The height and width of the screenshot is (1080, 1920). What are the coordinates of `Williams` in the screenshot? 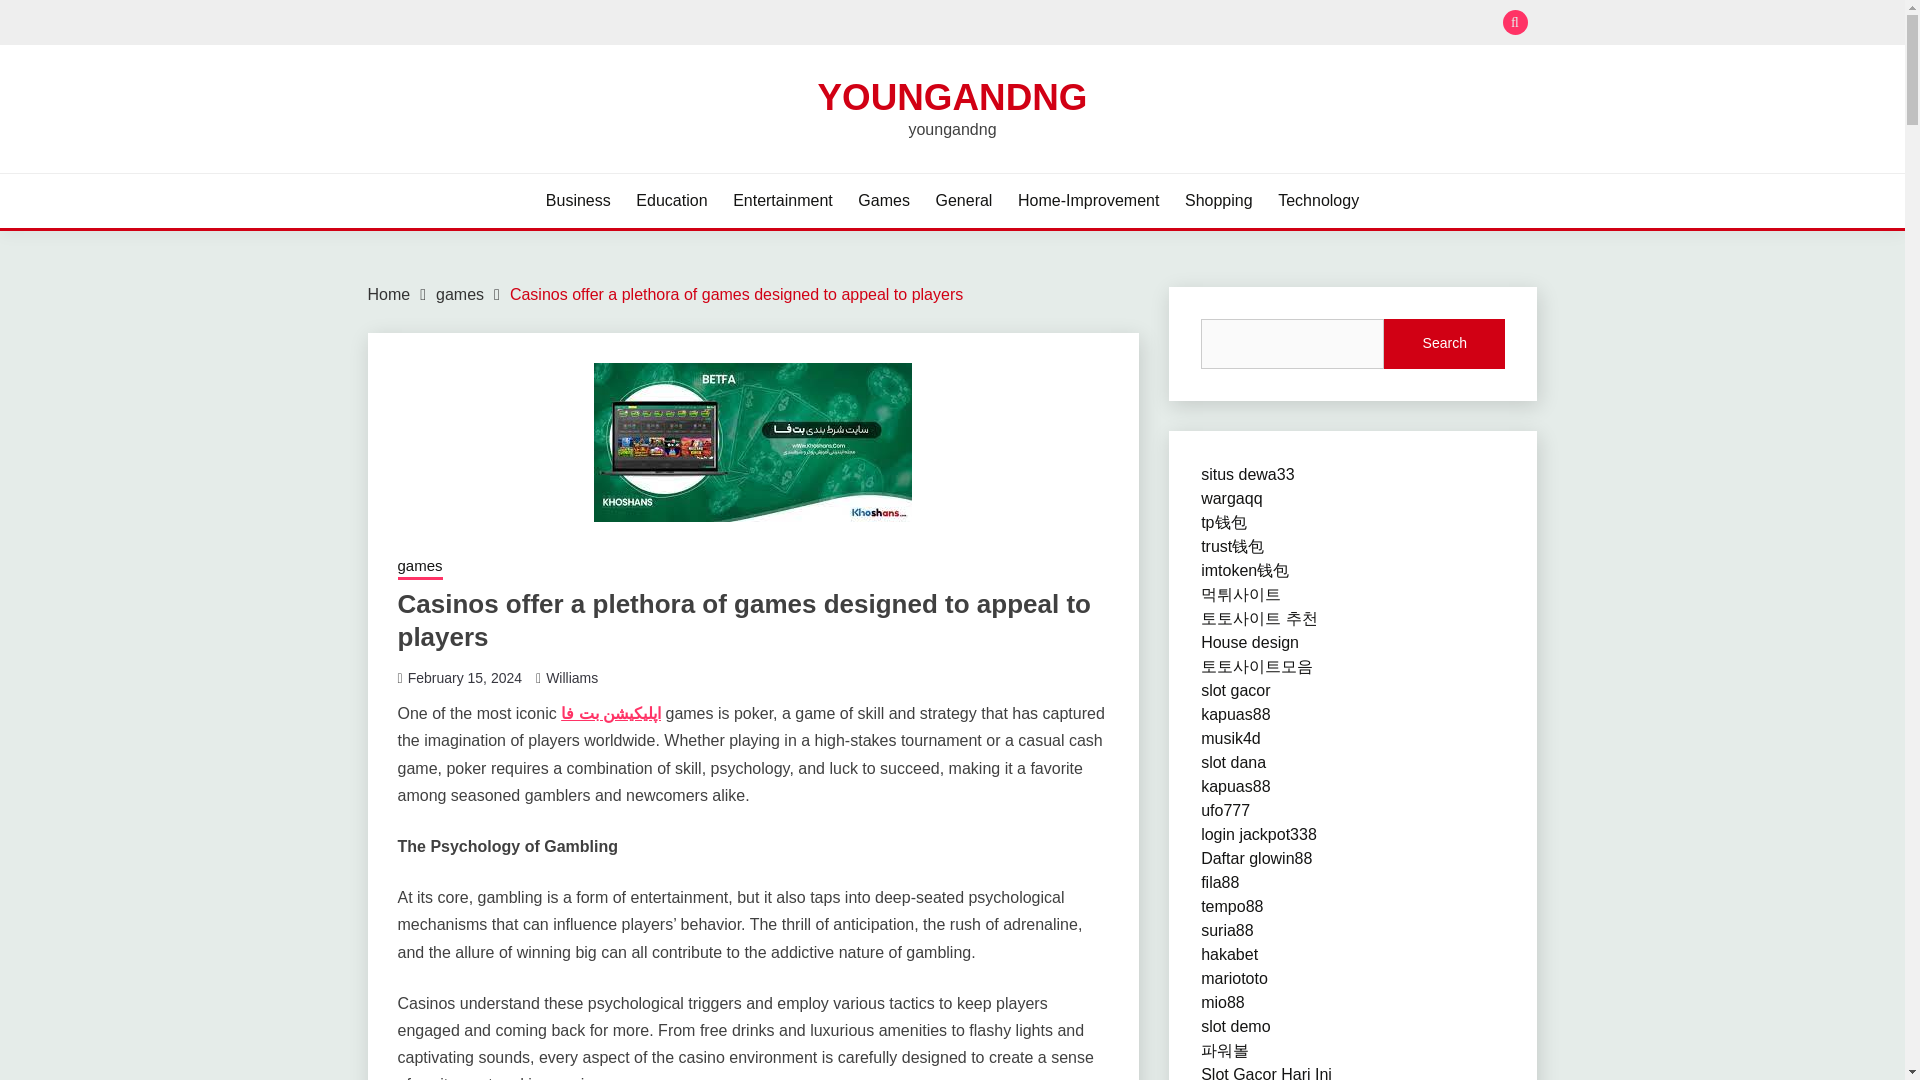 It's located at (571, 677).